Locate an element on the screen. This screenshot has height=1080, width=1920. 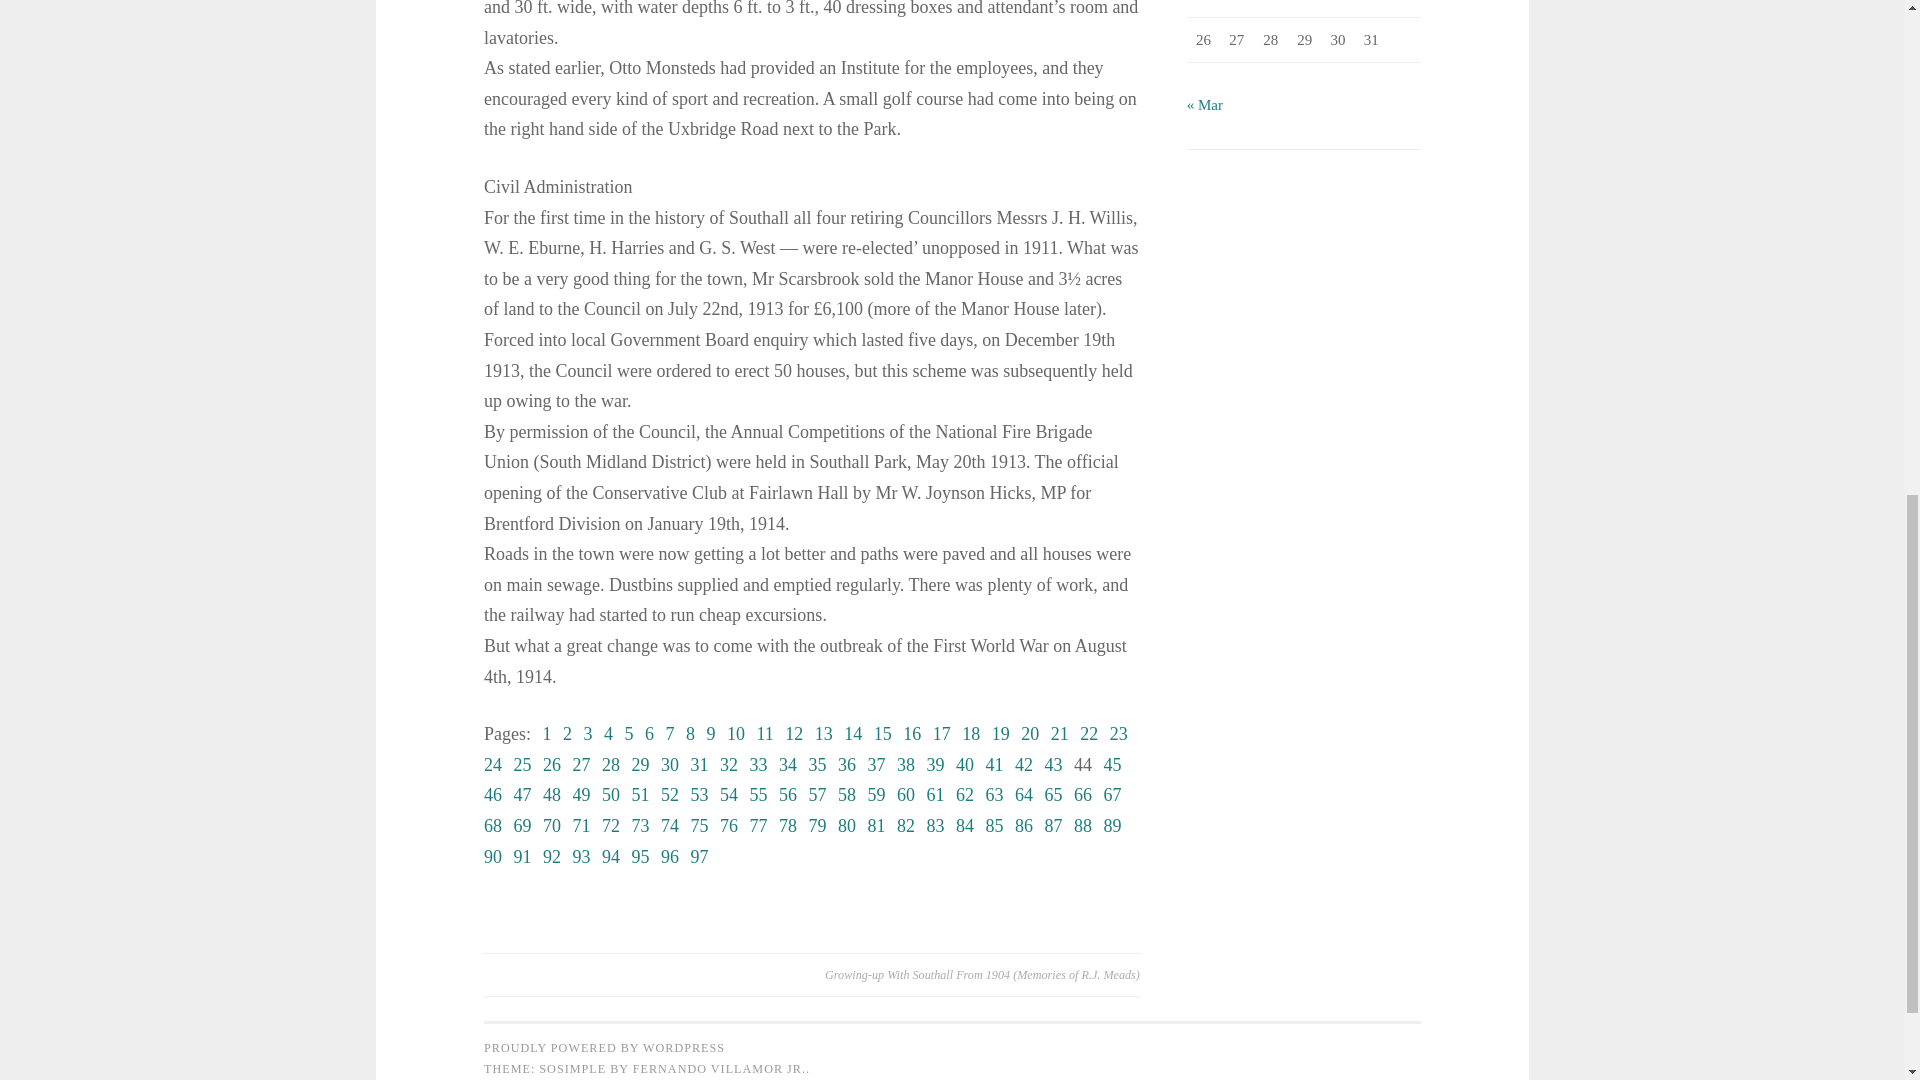
28 is located at coordinates (611, 764).